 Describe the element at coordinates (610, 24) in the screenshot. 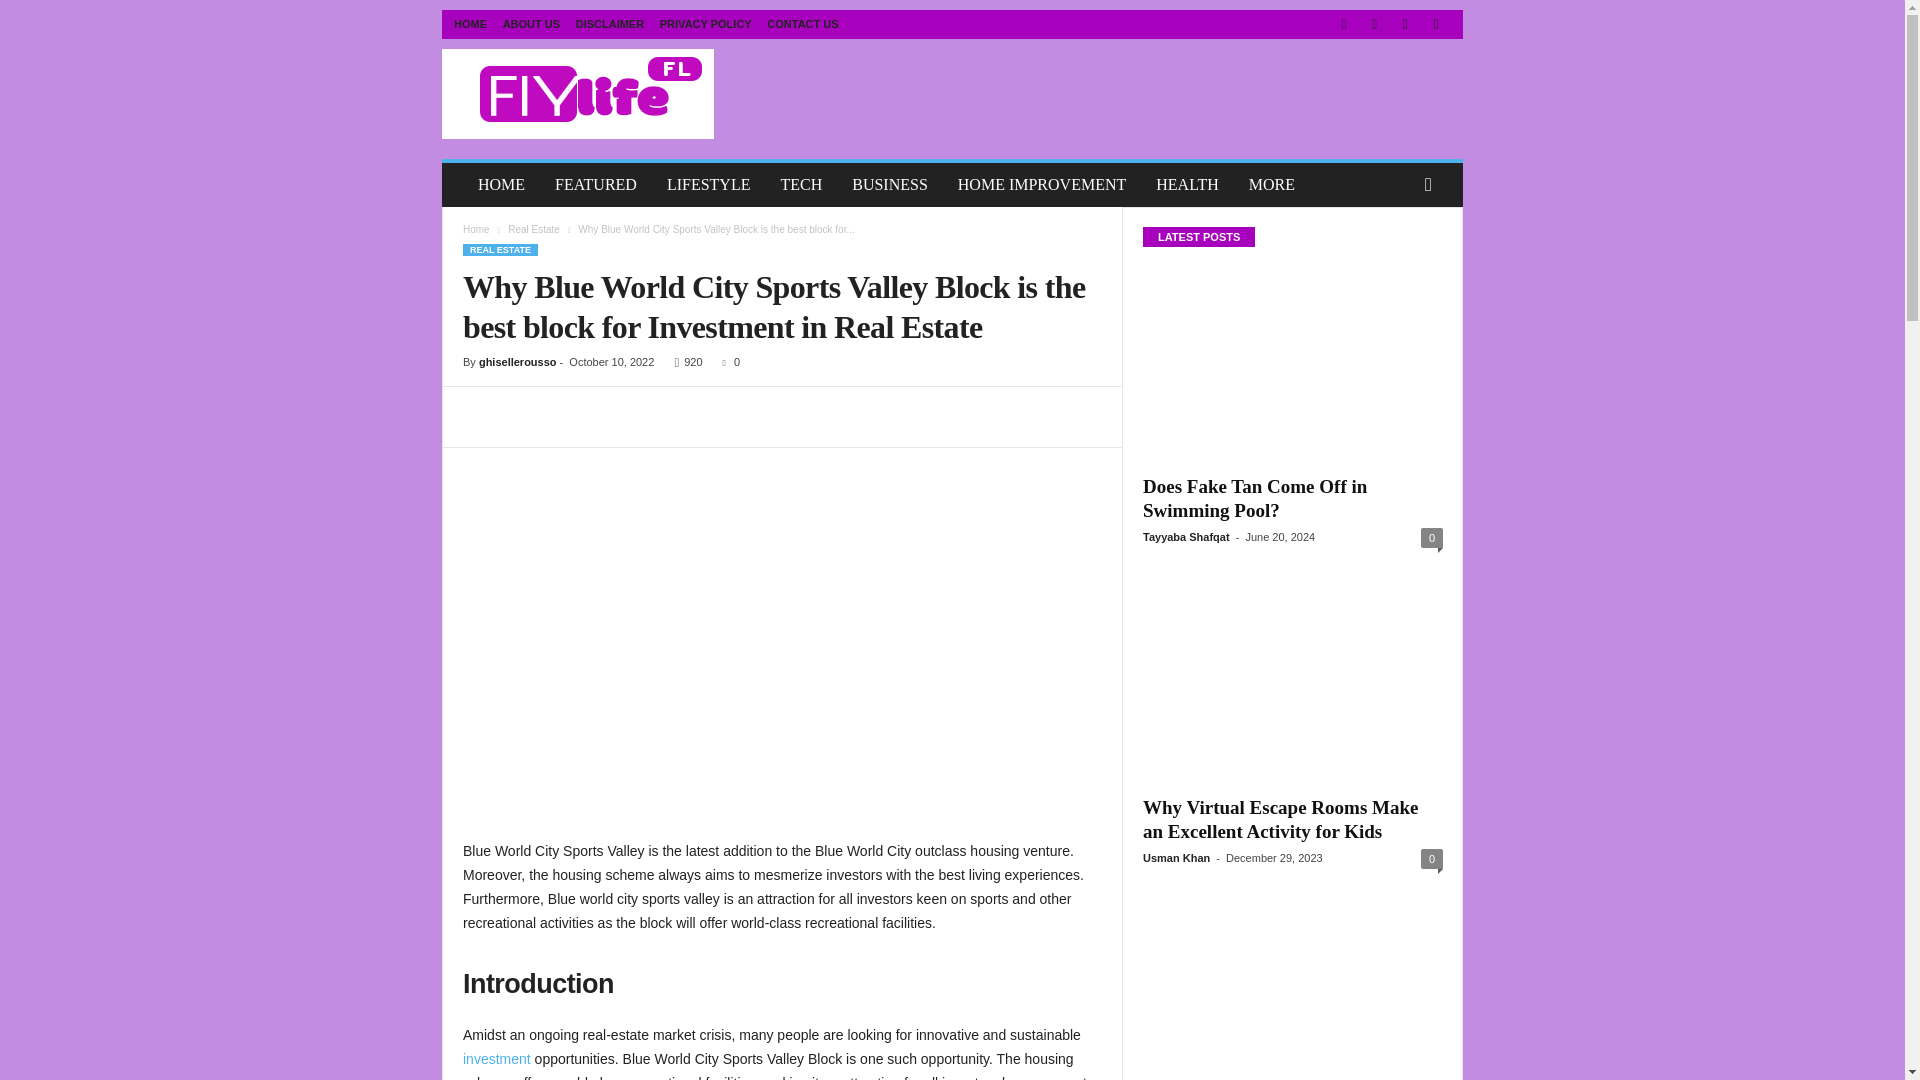

I see `DISCLAIMER` at that location.